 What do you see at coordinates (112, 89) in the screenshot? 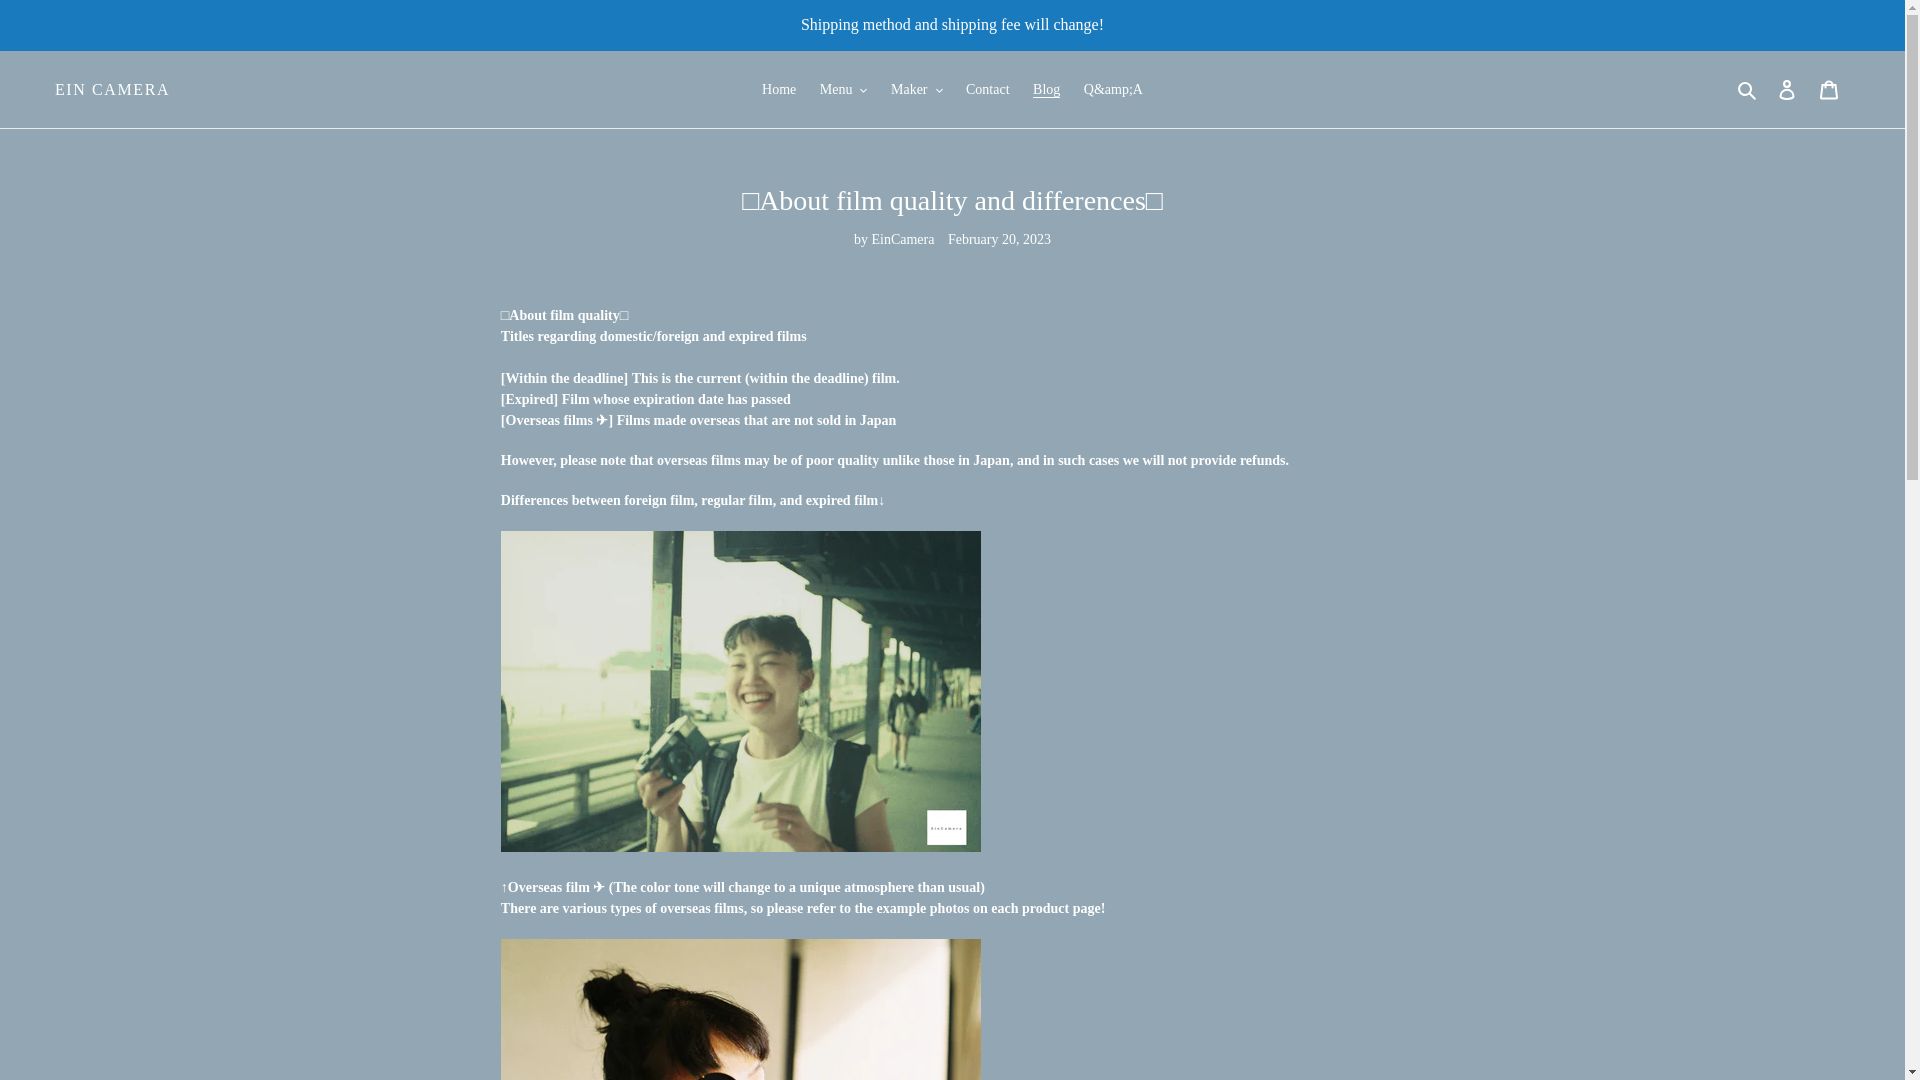
I see `EIN CAMERA` at bounding box center [112, 89].